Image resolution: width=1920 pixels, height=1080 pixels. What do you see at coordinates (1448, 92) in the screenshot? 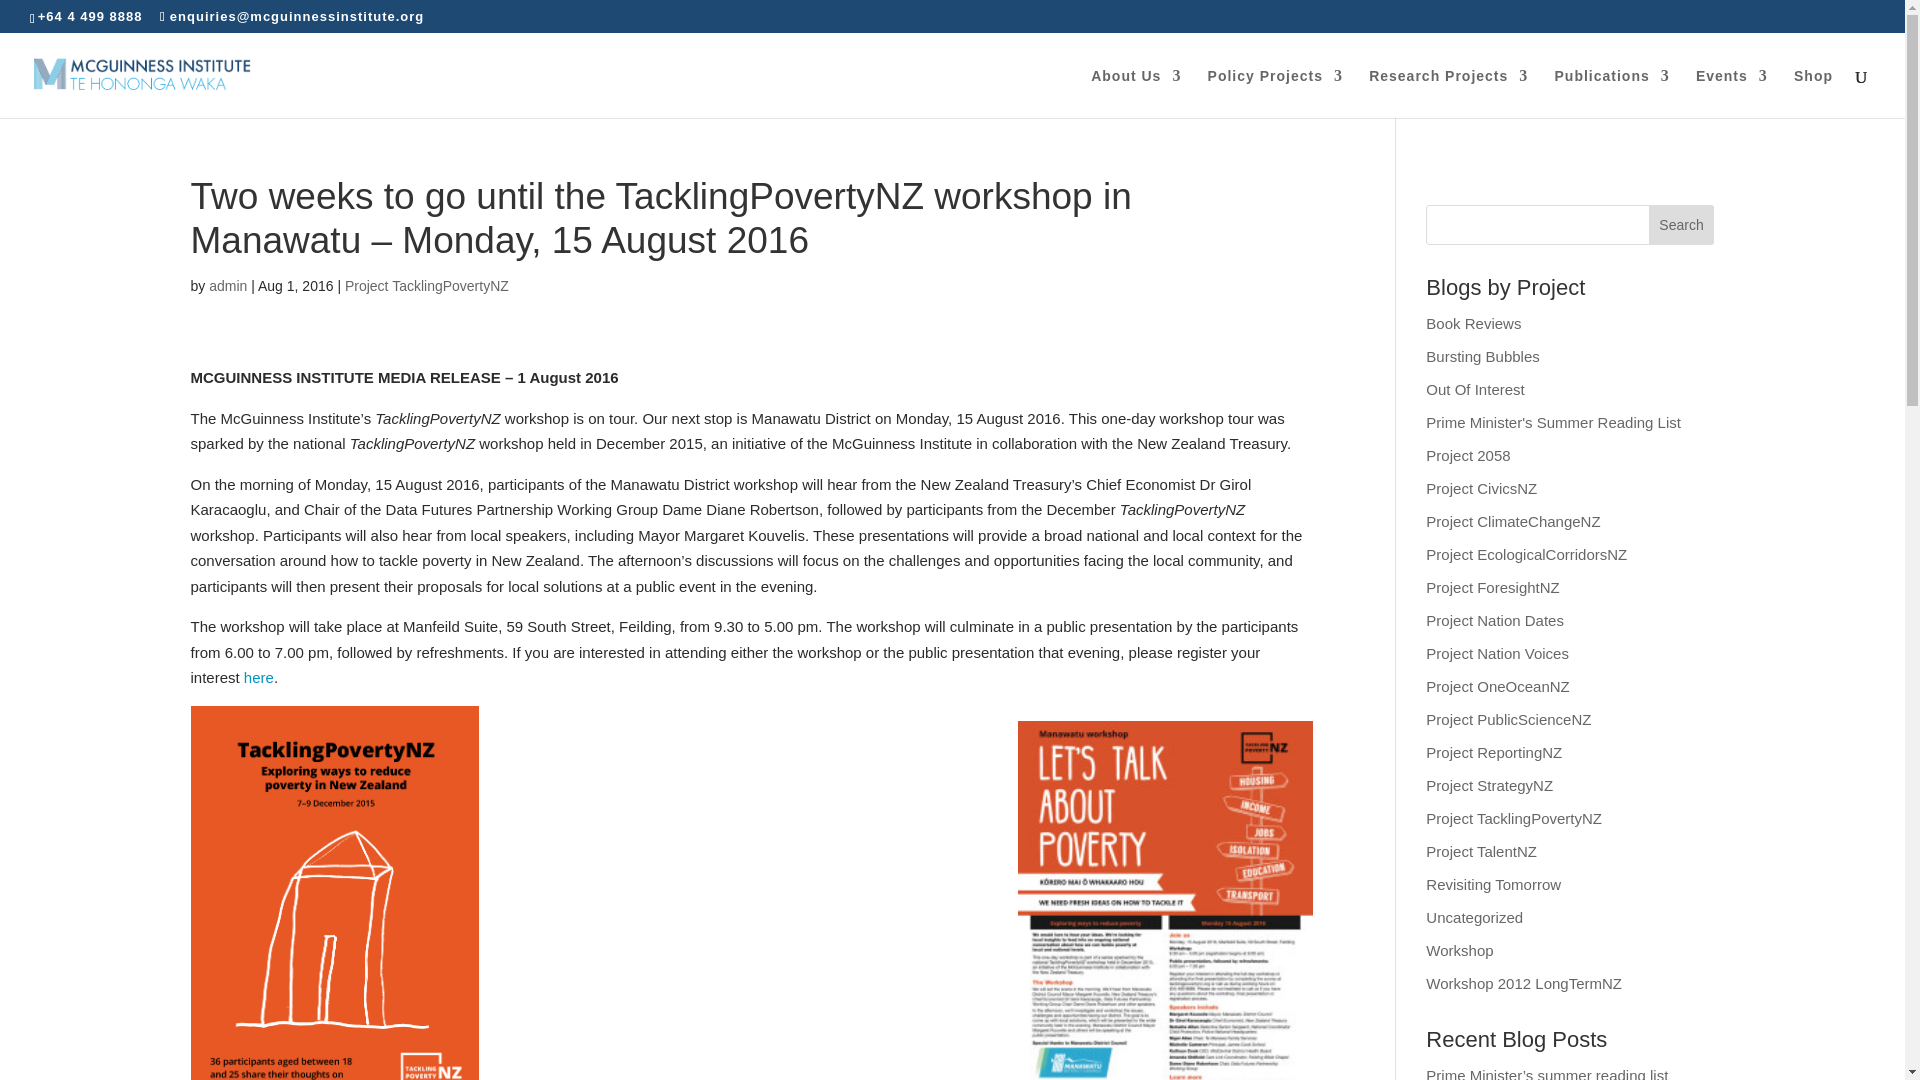
I see `Research Projects` at bounding box center [1448, 92].